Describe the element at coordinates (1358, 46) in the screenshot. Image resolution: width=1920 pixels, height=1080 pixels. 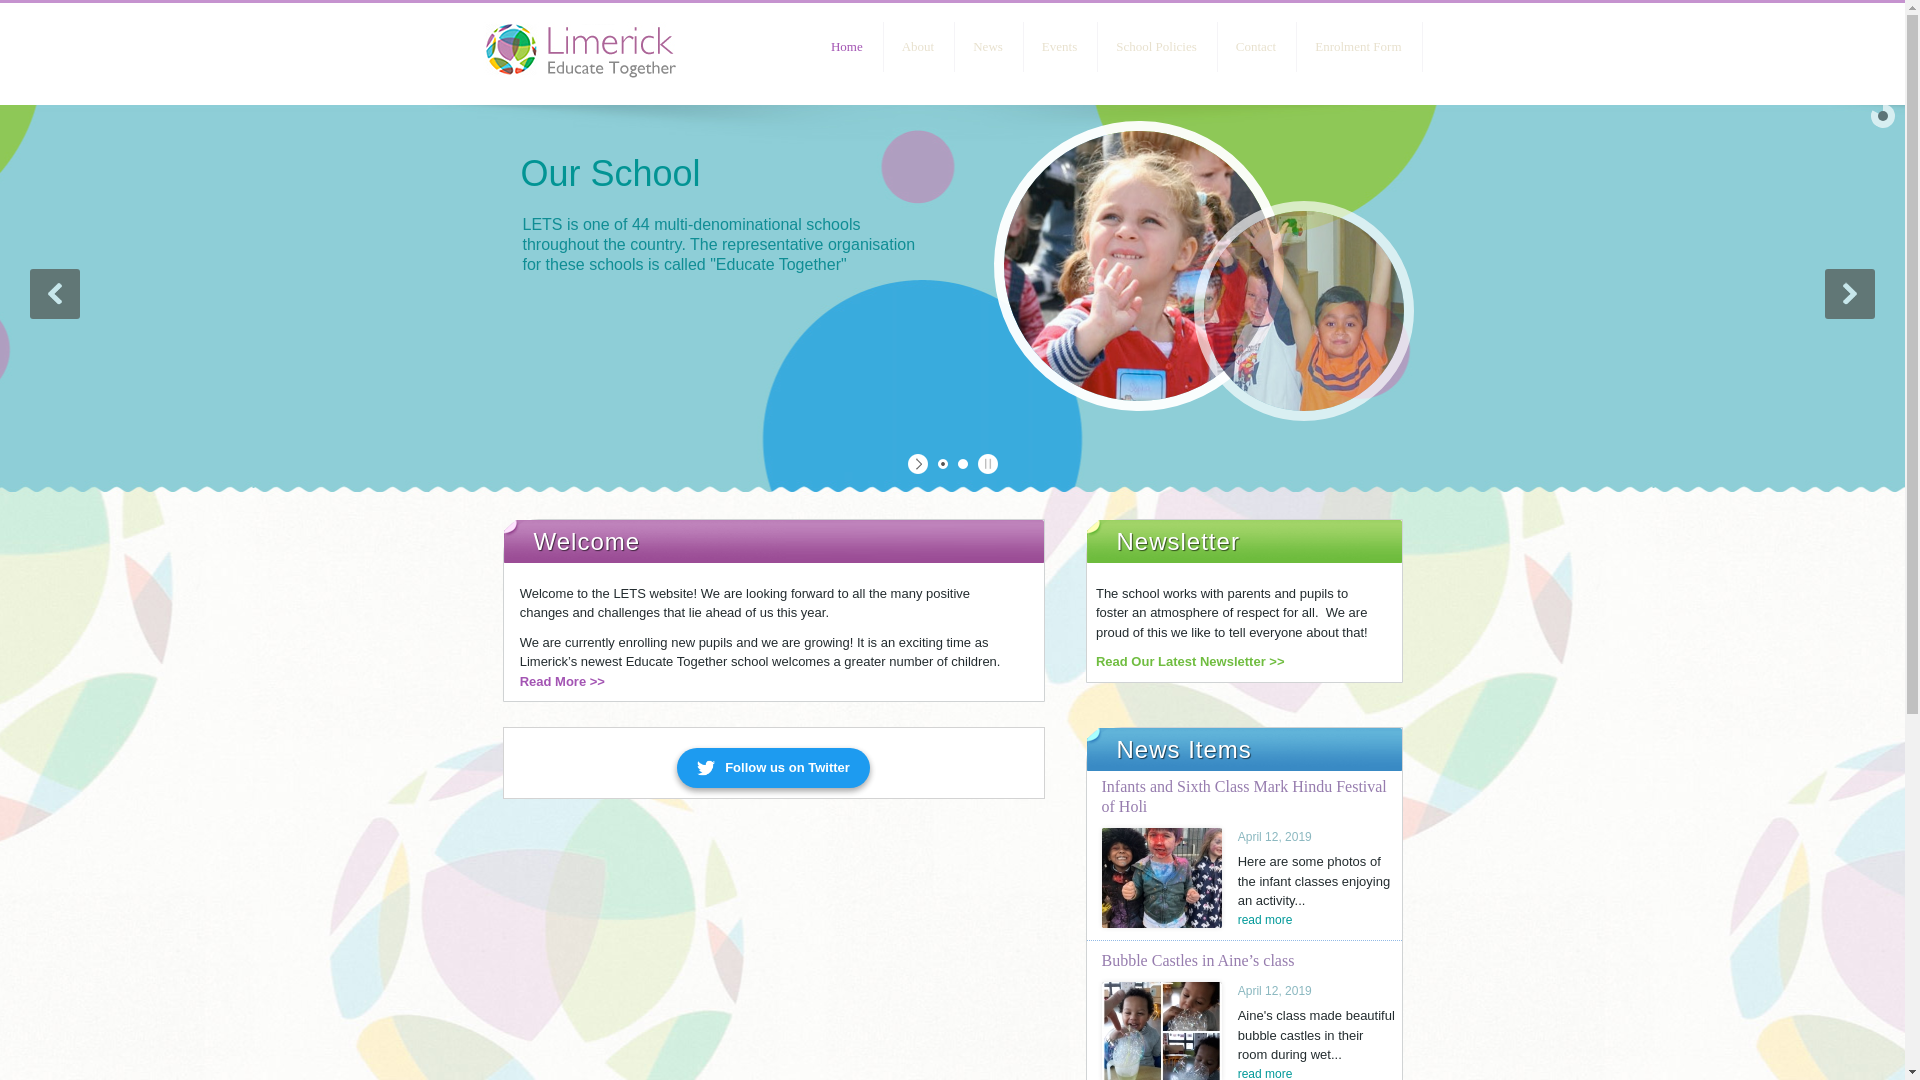
I see `Enrolment Form` at that location.